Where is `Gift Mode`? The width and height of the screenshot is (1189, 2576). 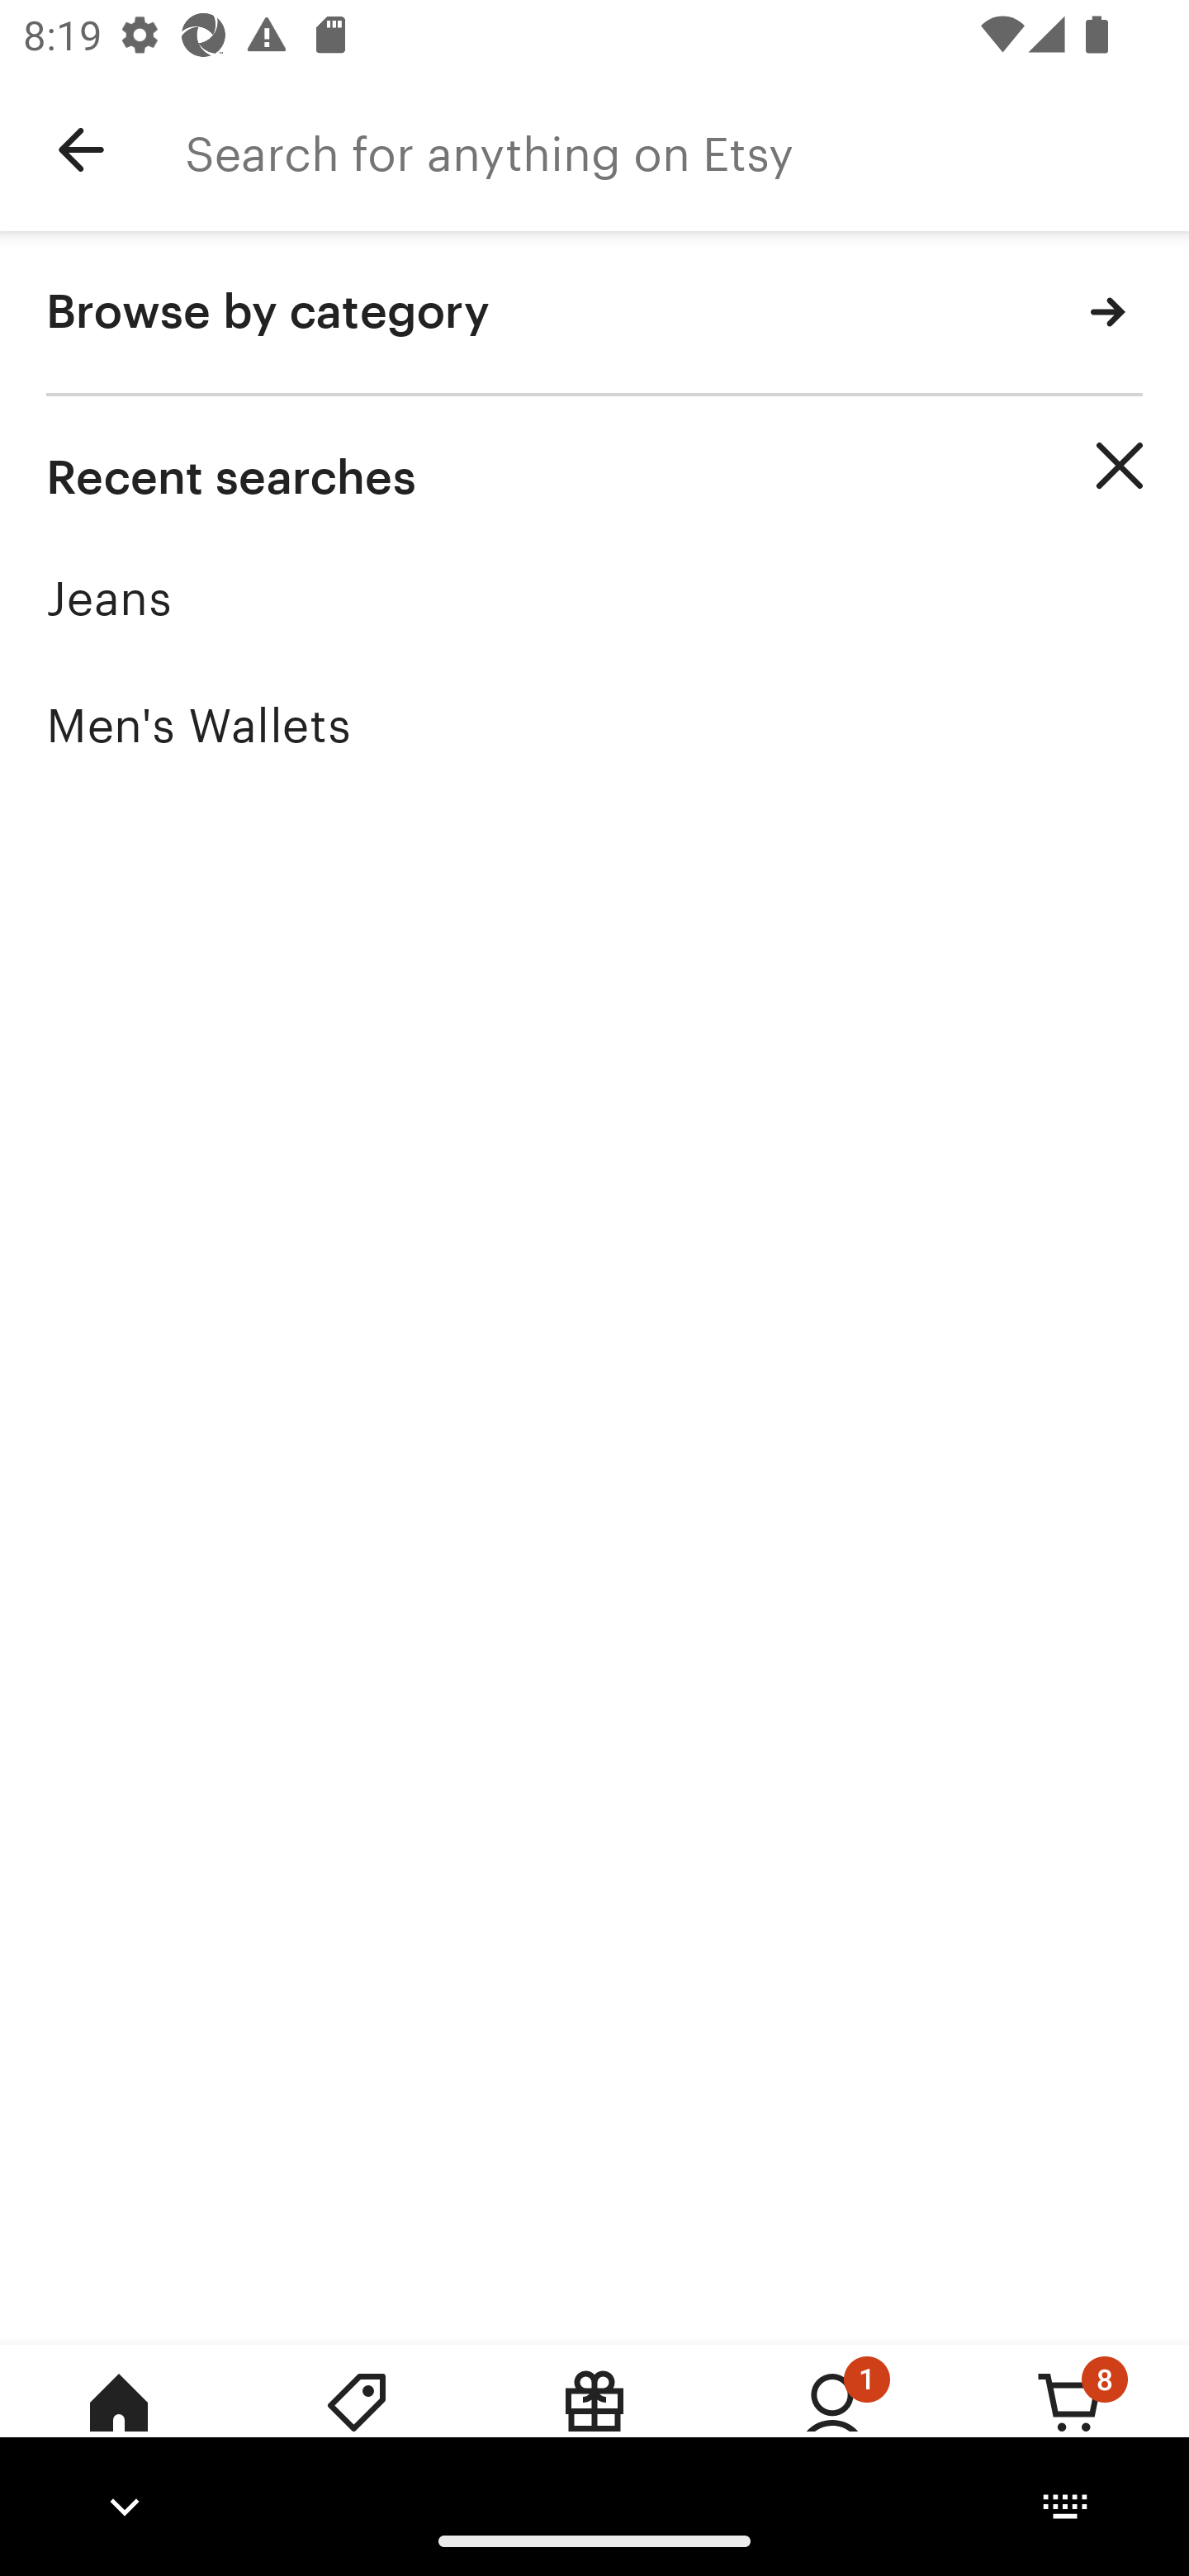 Gift Mode is located at coordinates (594, 2425).